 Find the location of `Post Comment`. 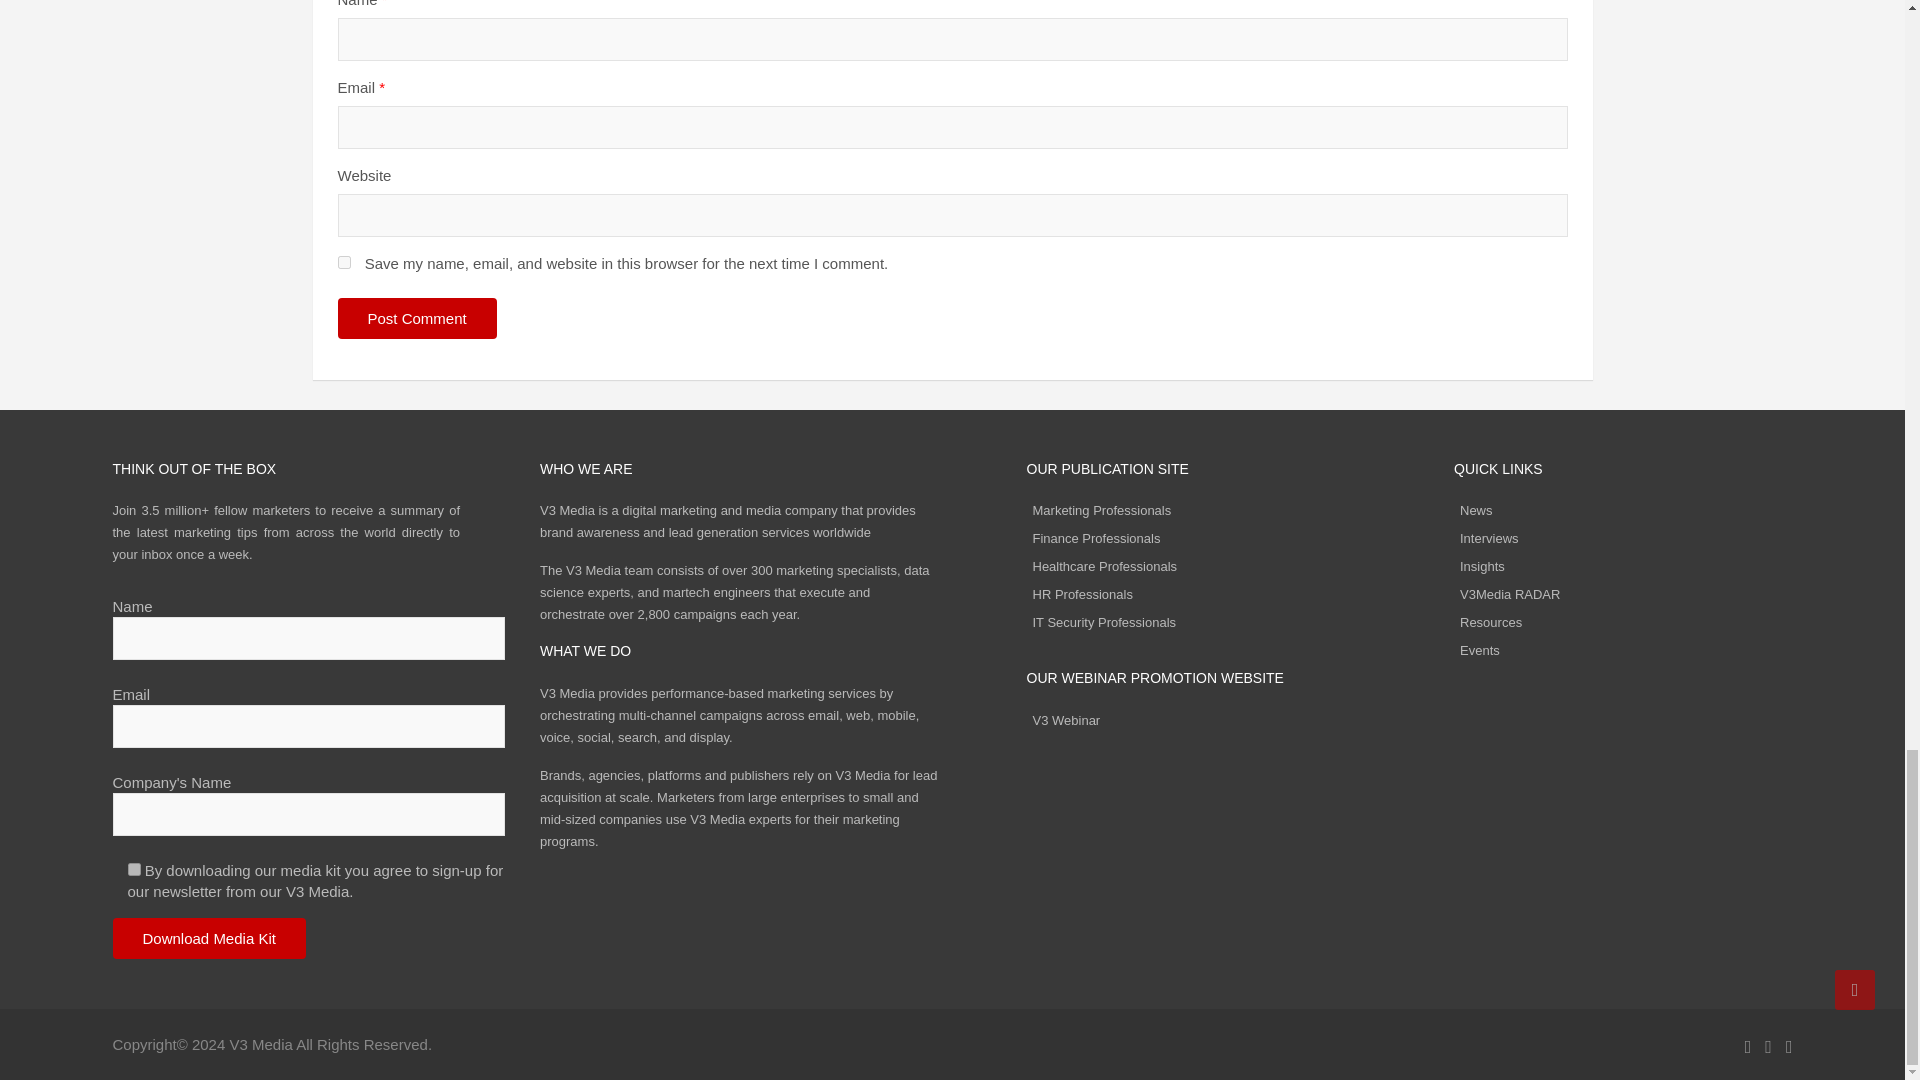

Post Comment is located at coordinates (417, 318).